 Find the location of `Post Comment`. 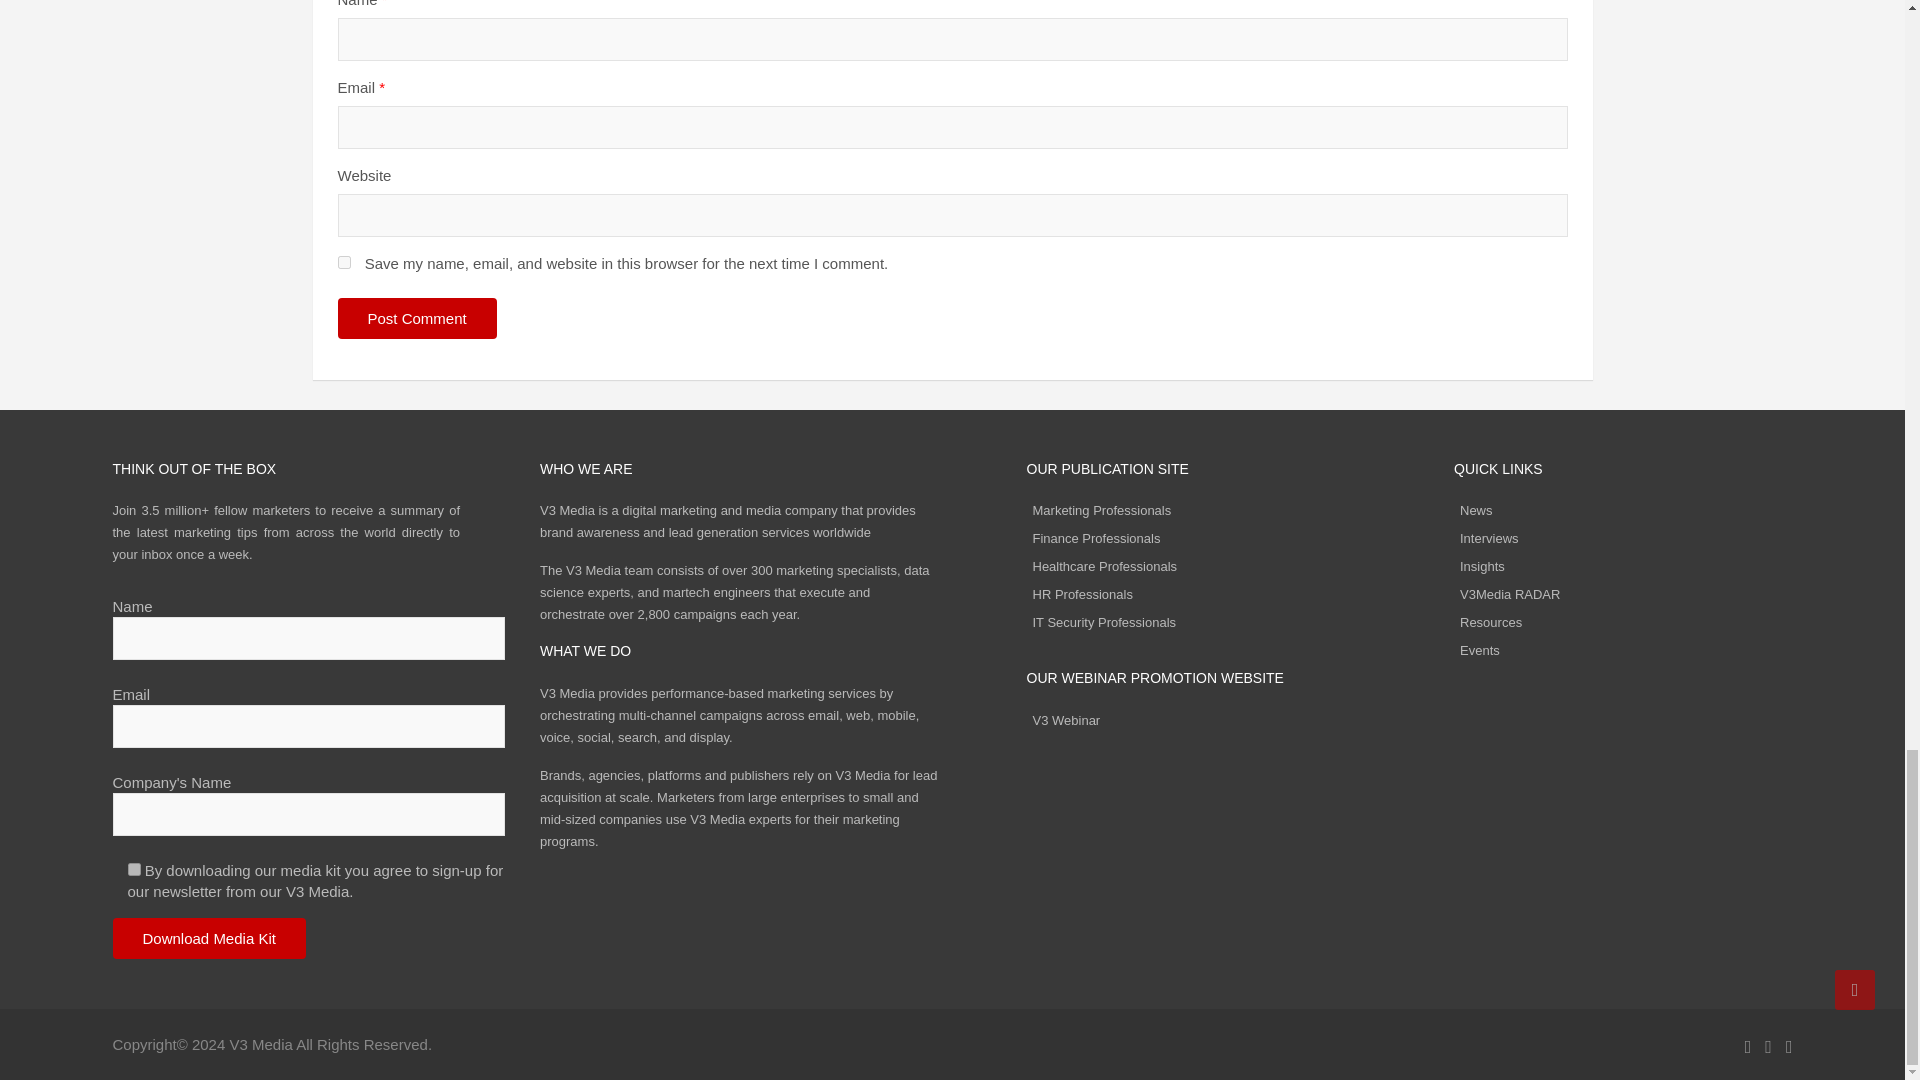

Post Comment is located at coordinates (417, 318).